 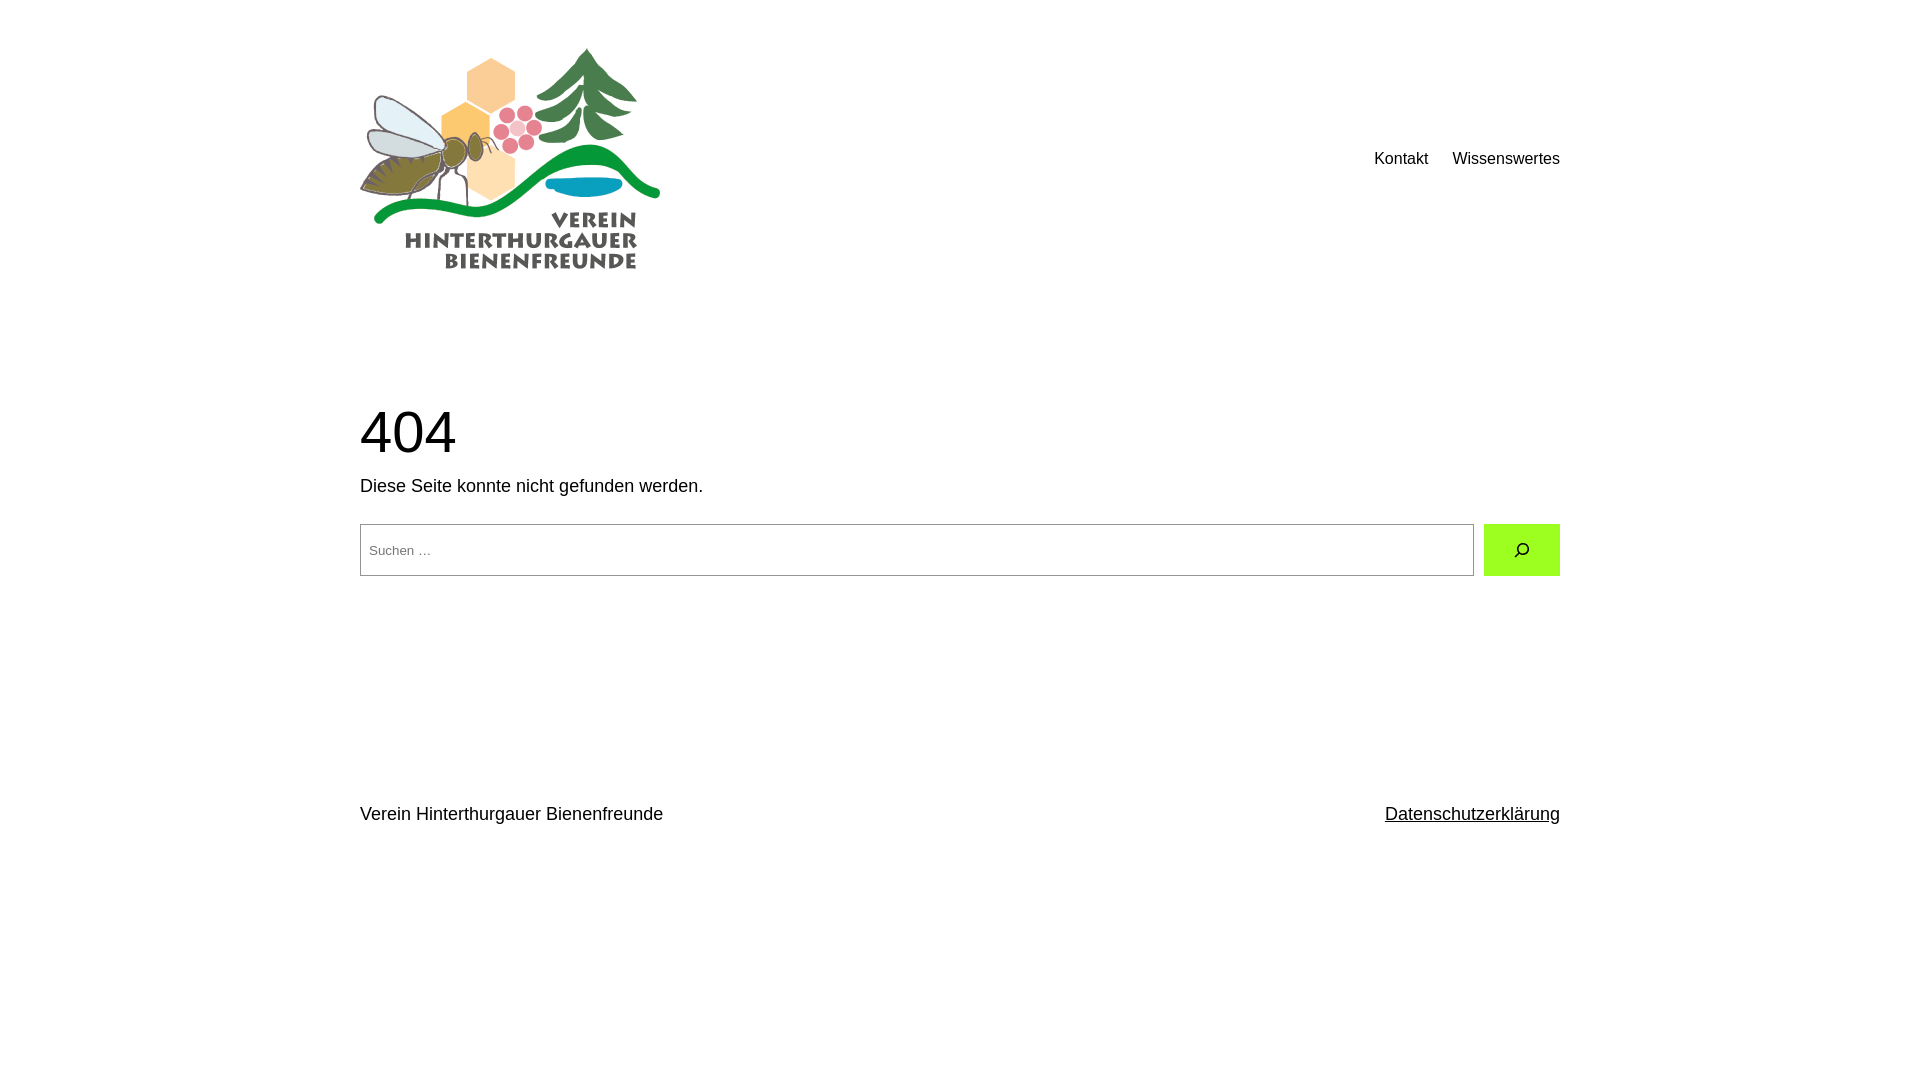 I want to click on Wissenswertes, so click(x=1506, y=159).